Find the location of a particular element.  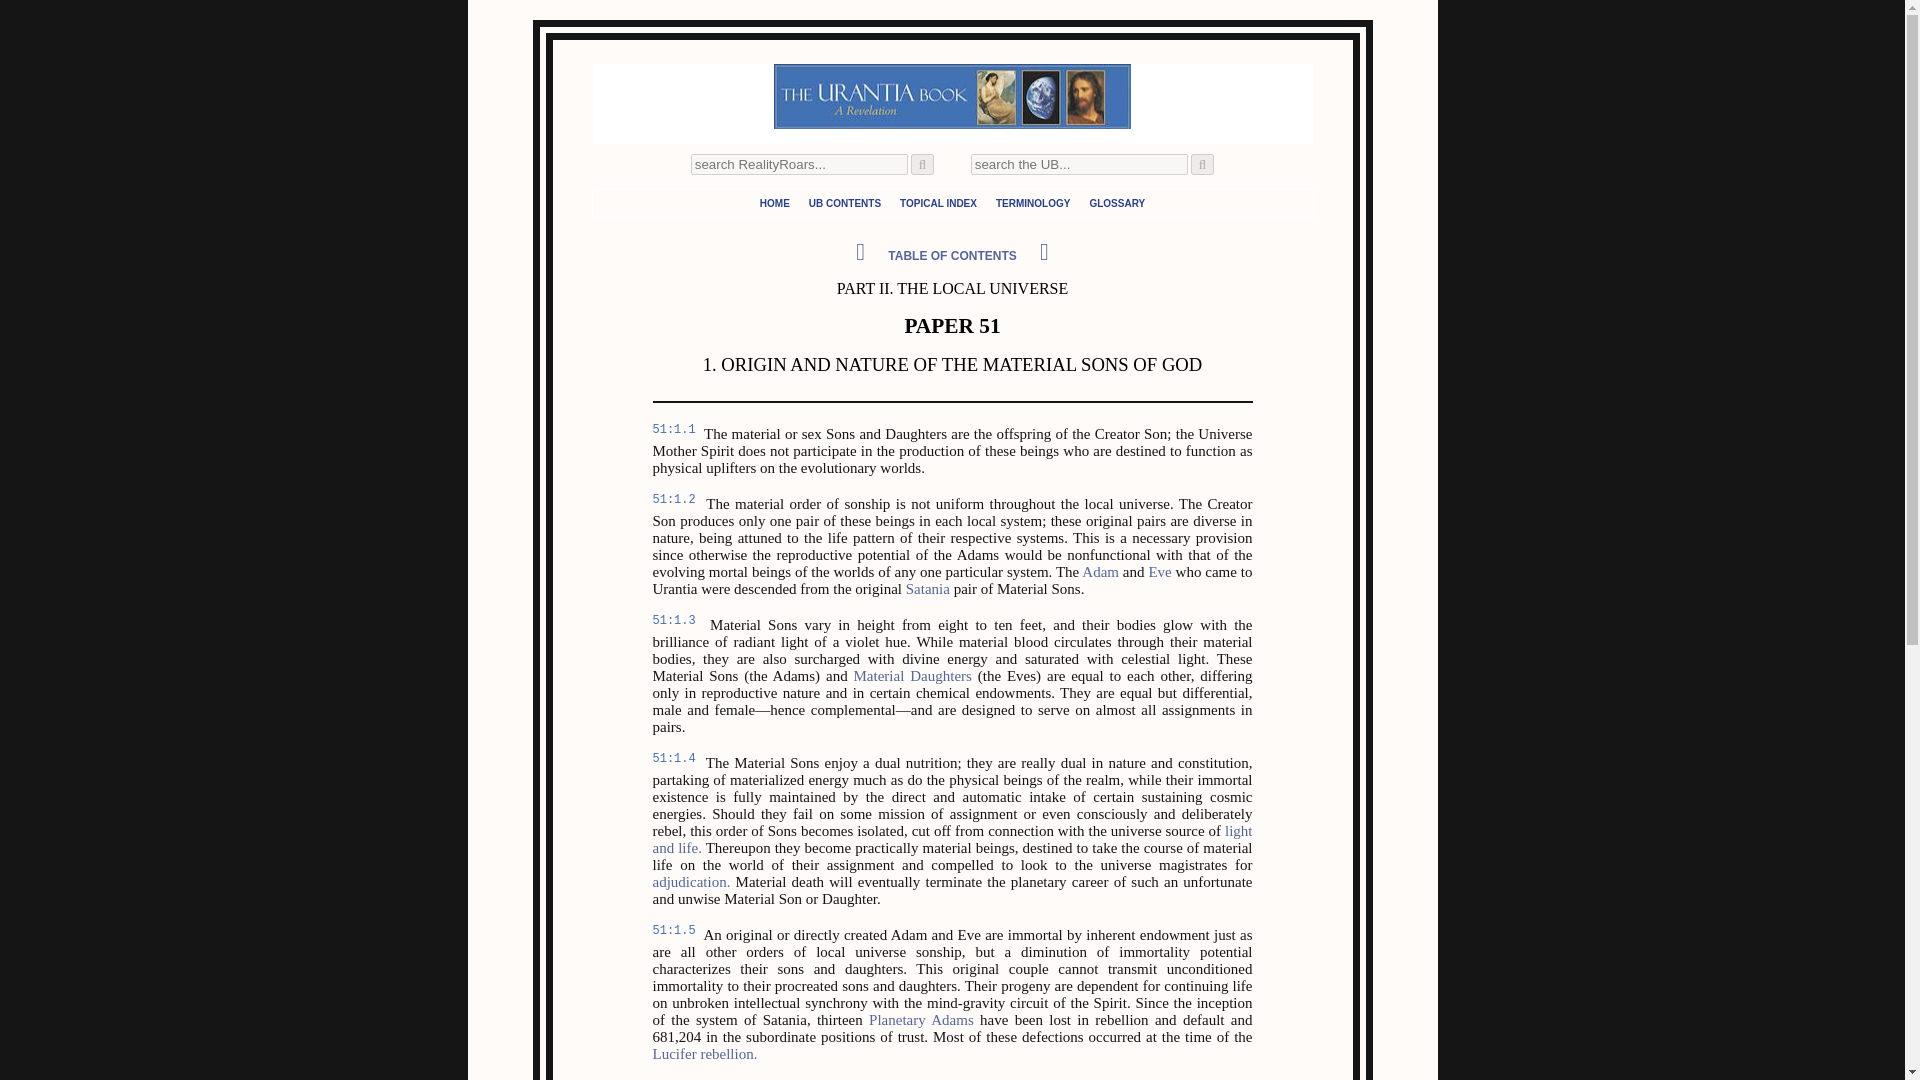

Table of Contents for The Urantia Book is located at coordinates (844, 202).